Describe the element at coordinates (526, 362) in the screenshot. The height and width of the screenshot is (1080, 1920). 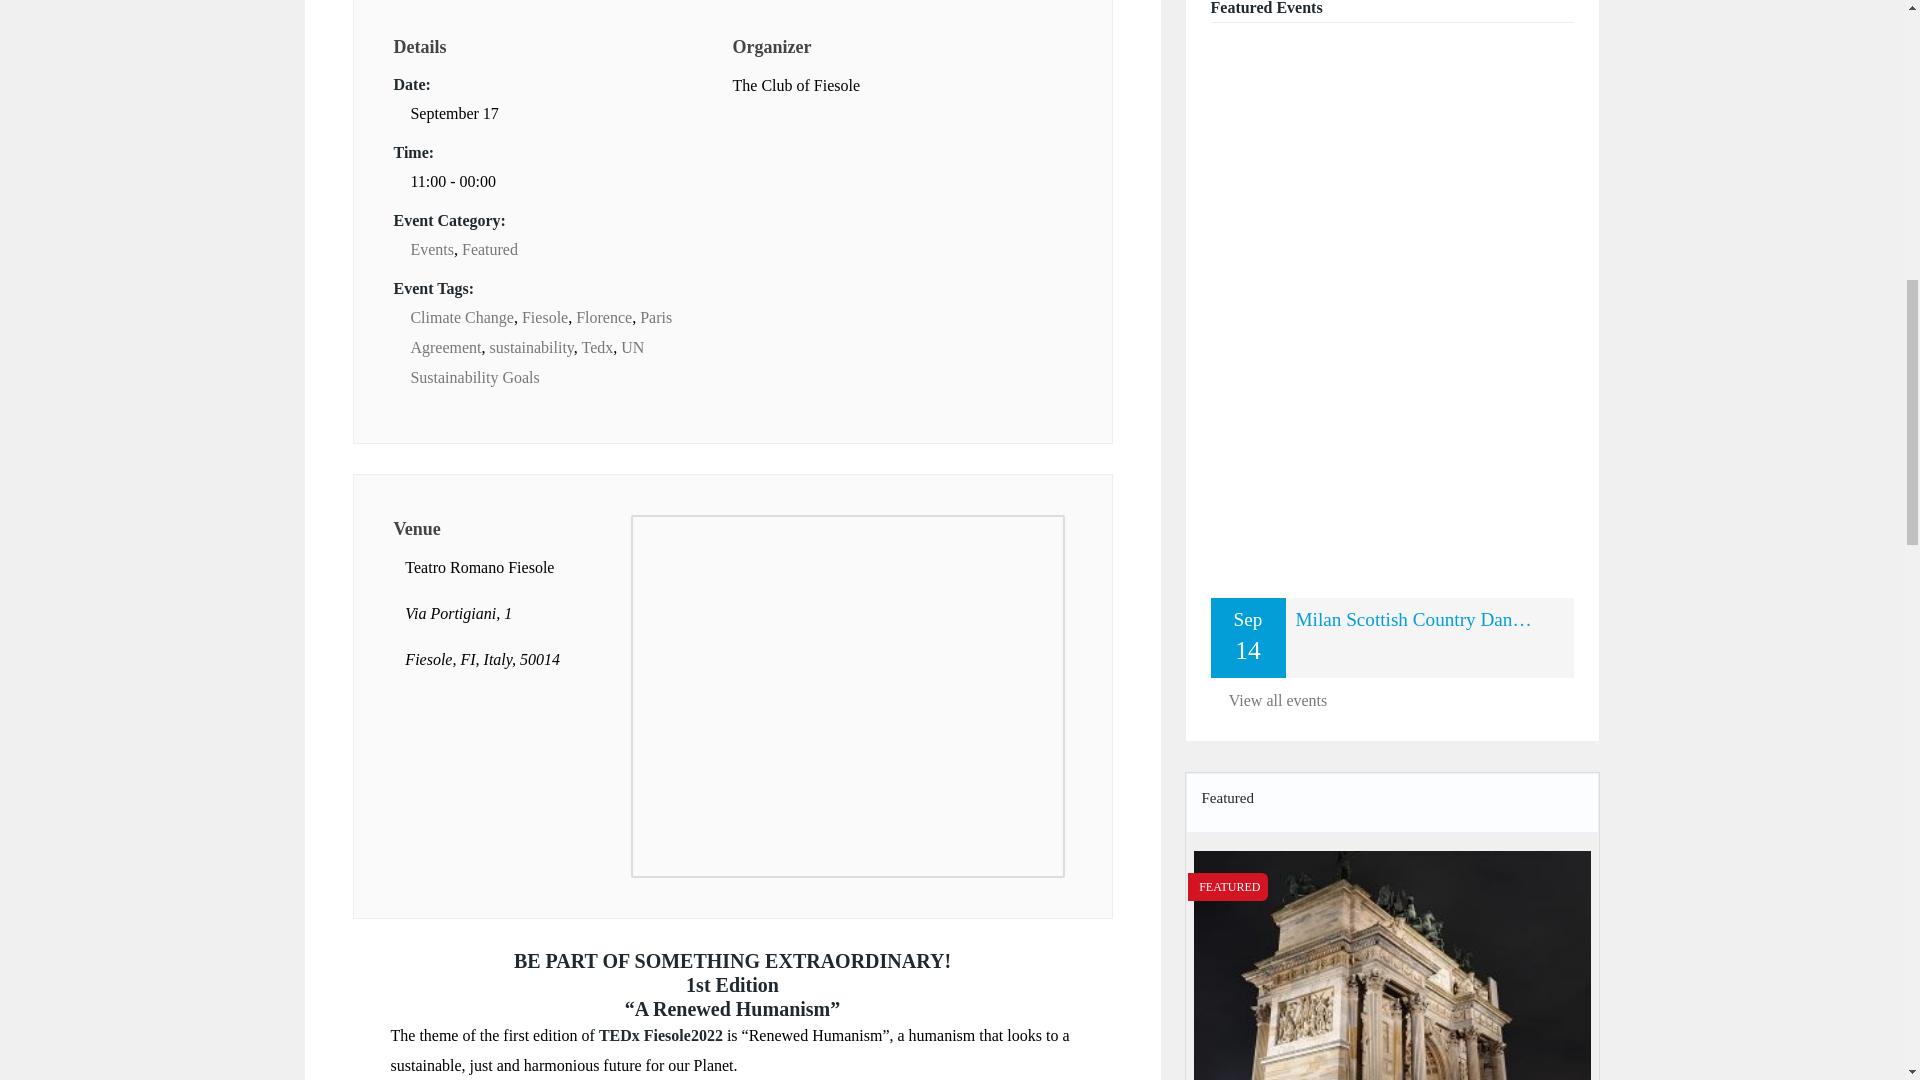
I see `UN Sustainability Goals` at that location.